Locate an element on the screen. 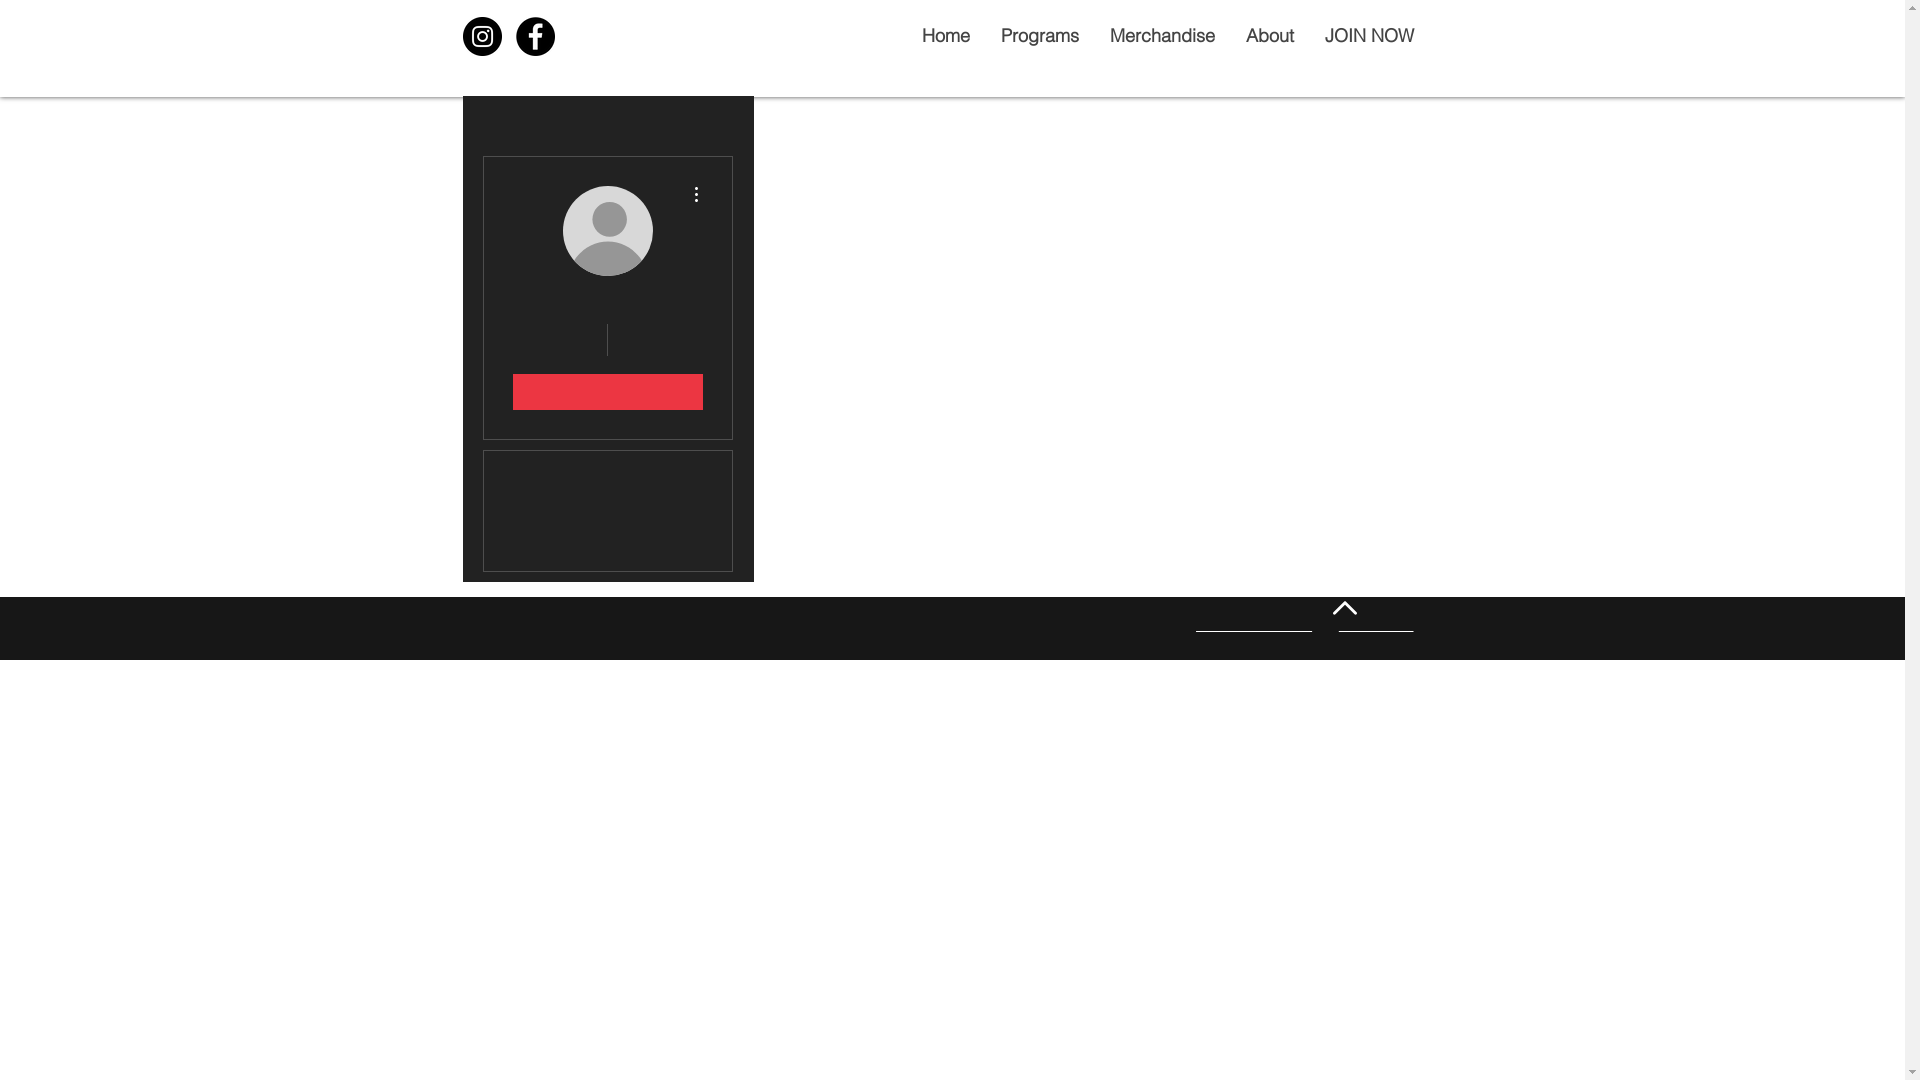 This screenshot has width=1920, height=1080. 0
Followers is located at coordinates (556, 340).